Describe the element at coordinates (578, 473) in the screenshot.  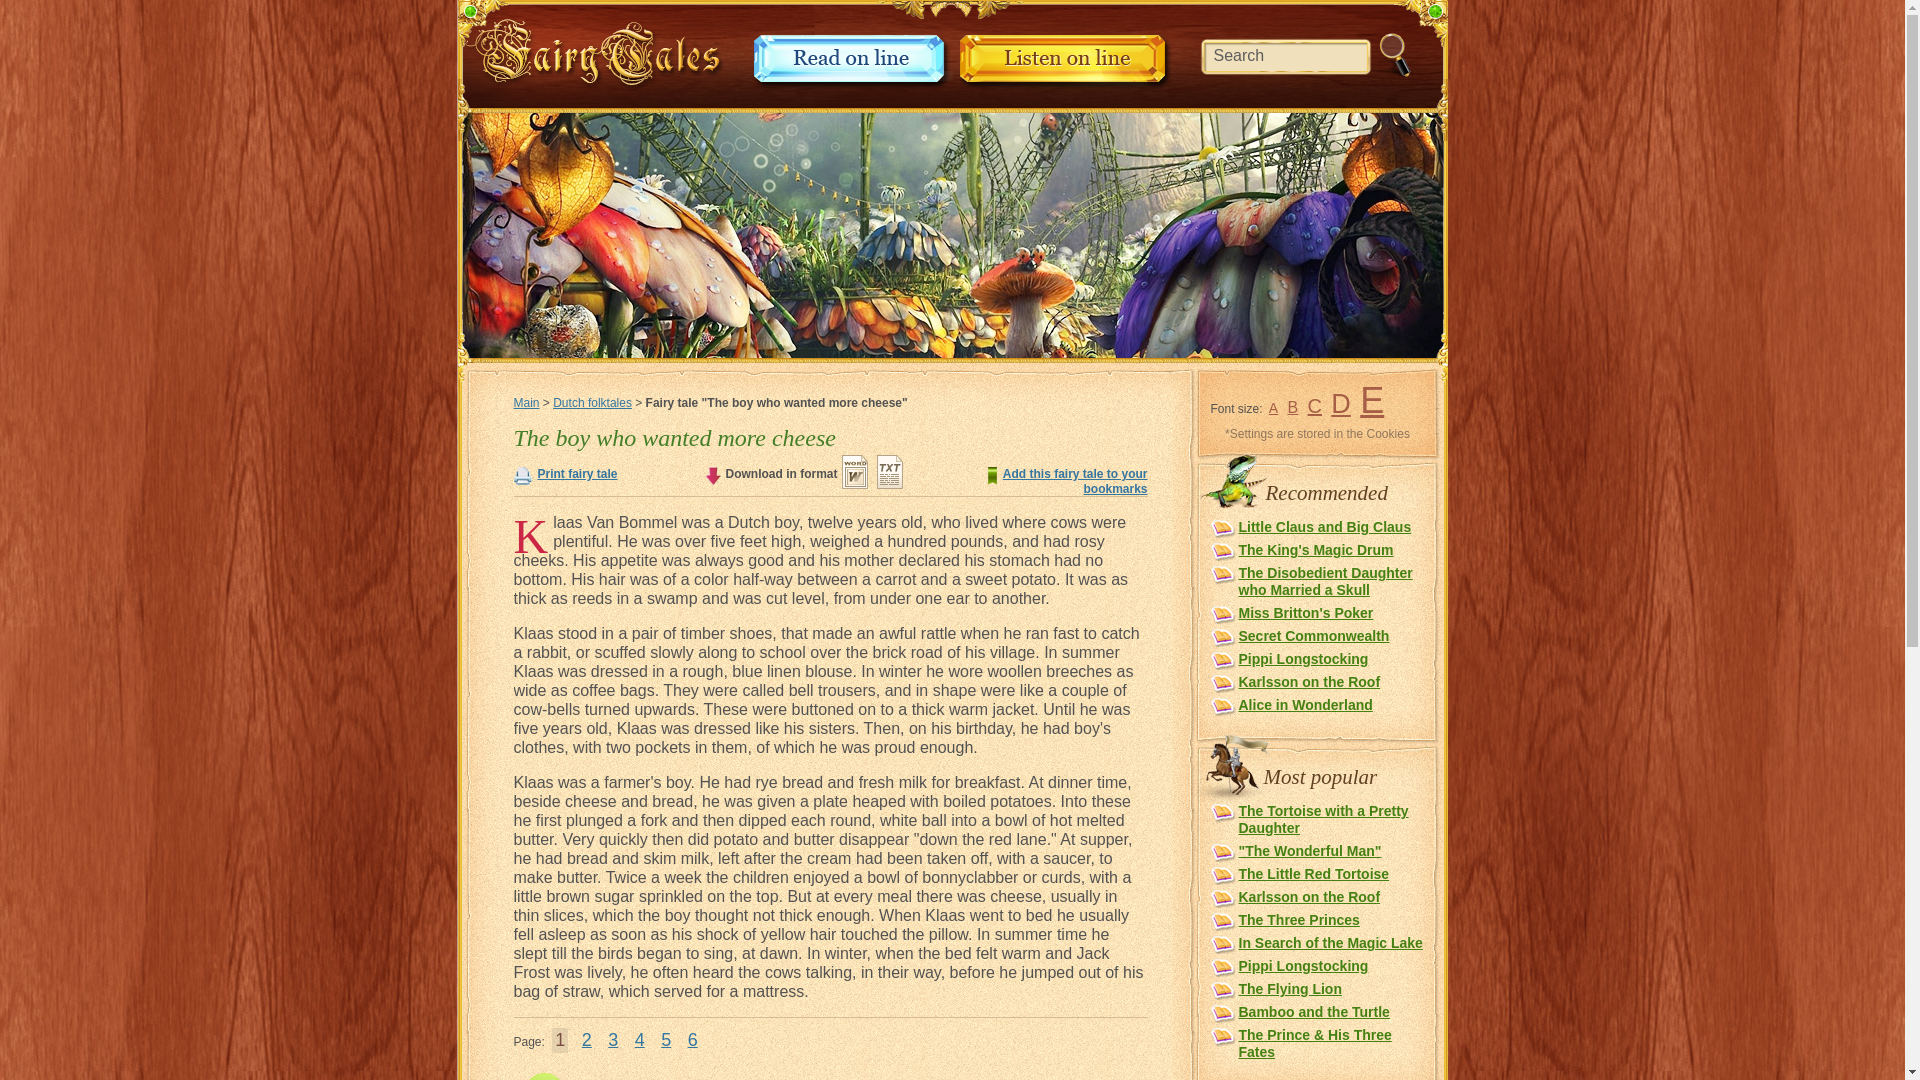
I see `Print fairy tale` at that location.